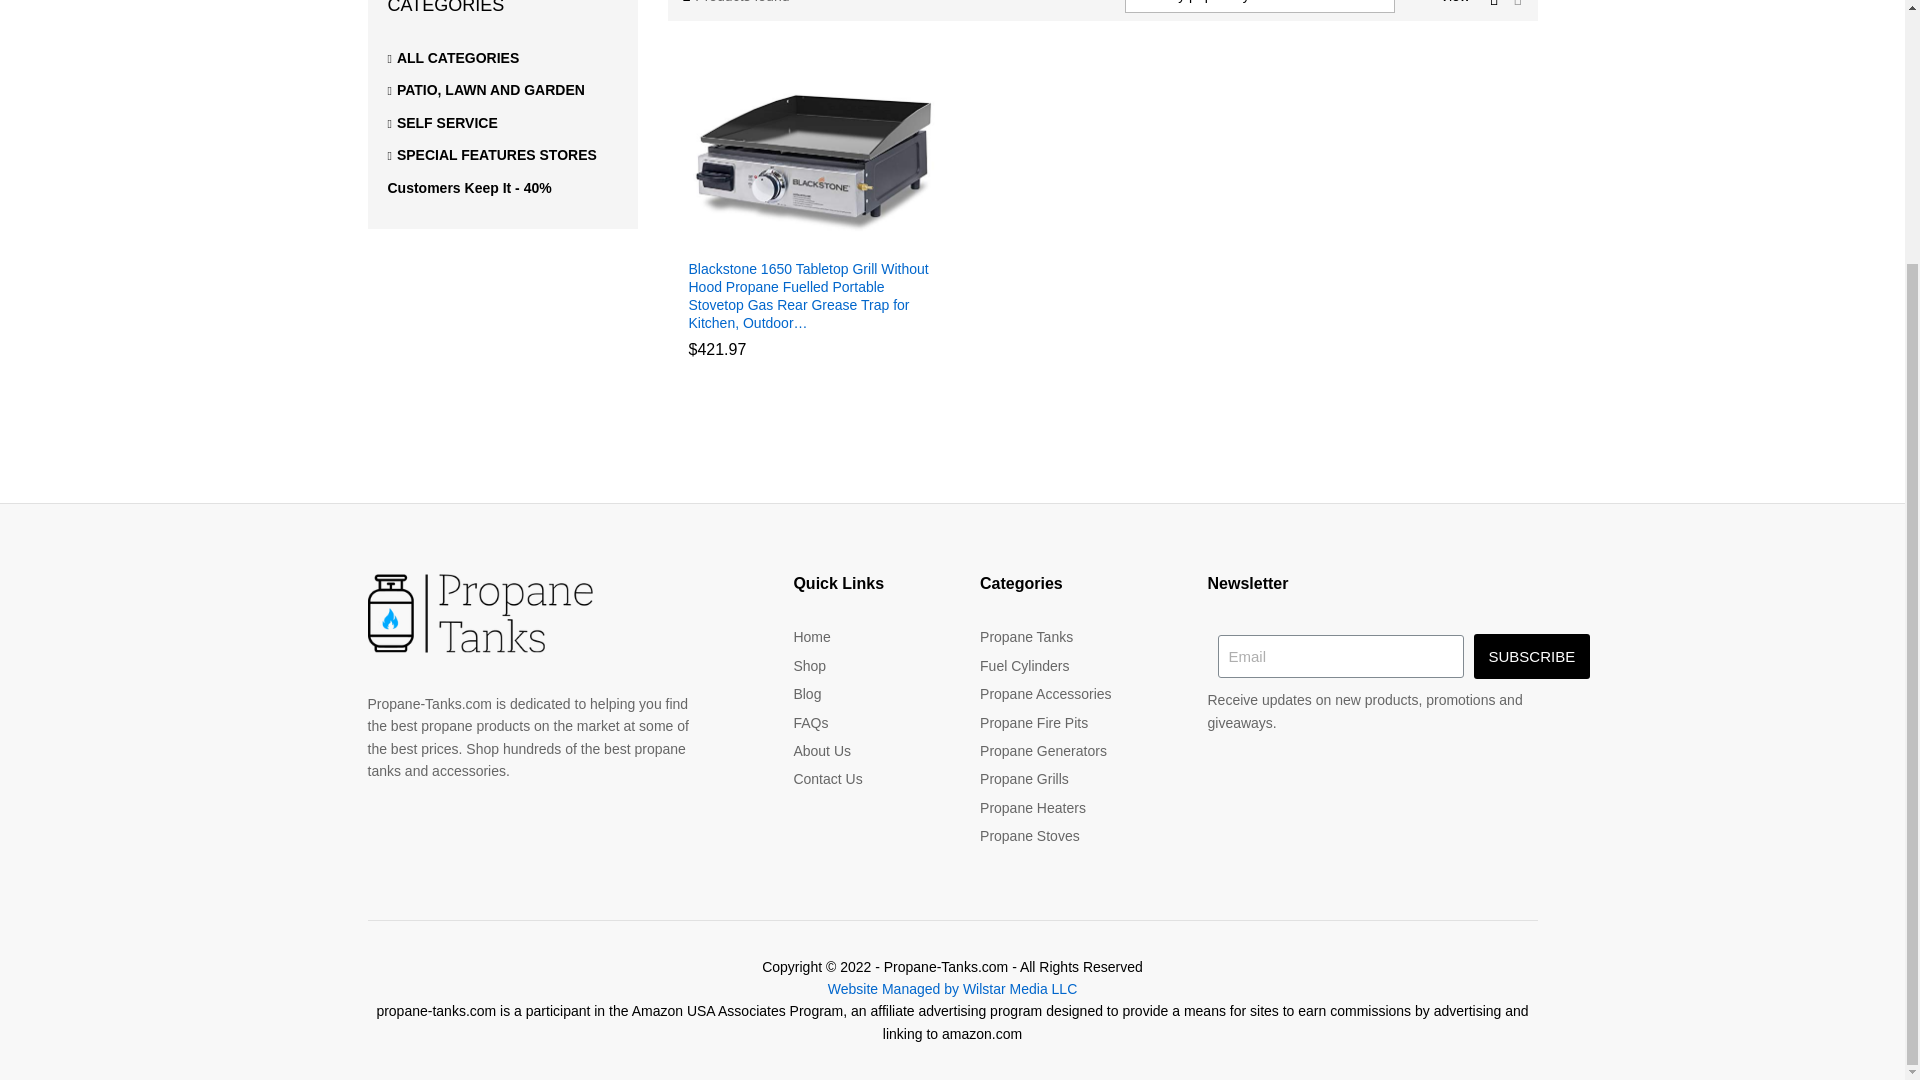  Describe the element at coordinates (486, 90) in the screenshot. I see `PATIO, LAWN AND GARDEN` at that location.